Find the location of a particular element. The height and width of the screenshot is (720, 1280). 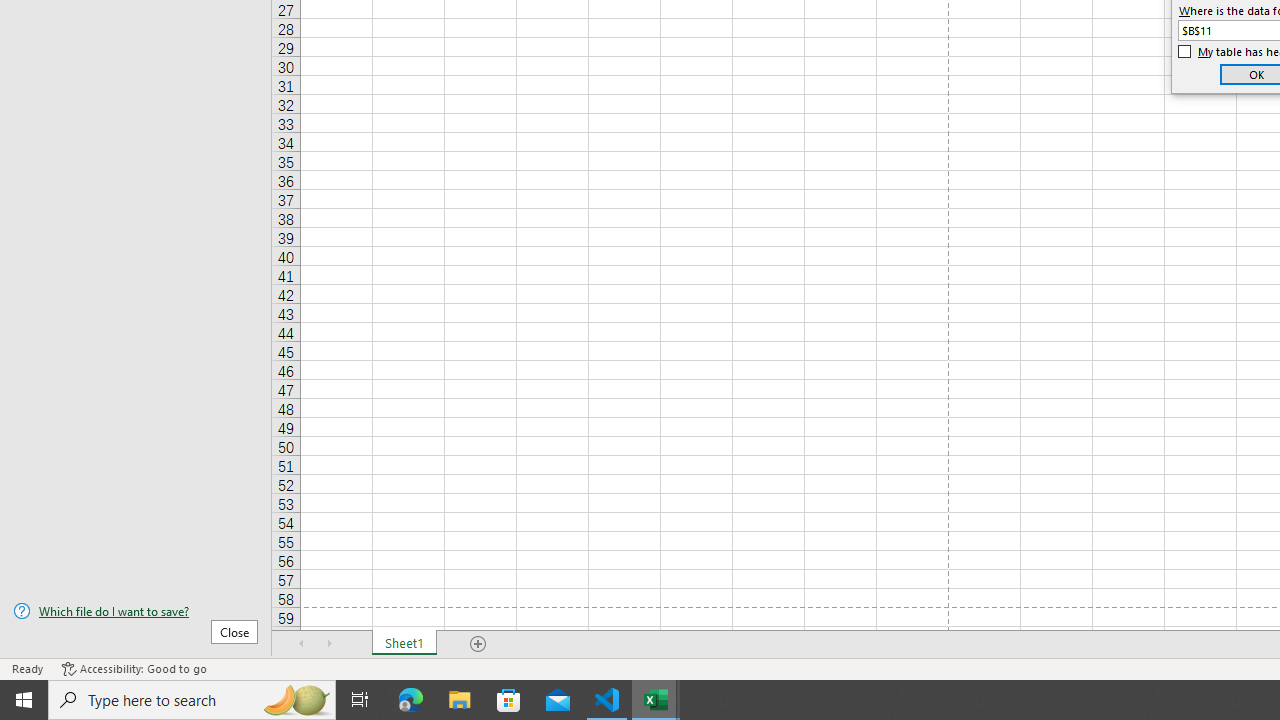

Scroll Right is located at coordinates (330, 644).